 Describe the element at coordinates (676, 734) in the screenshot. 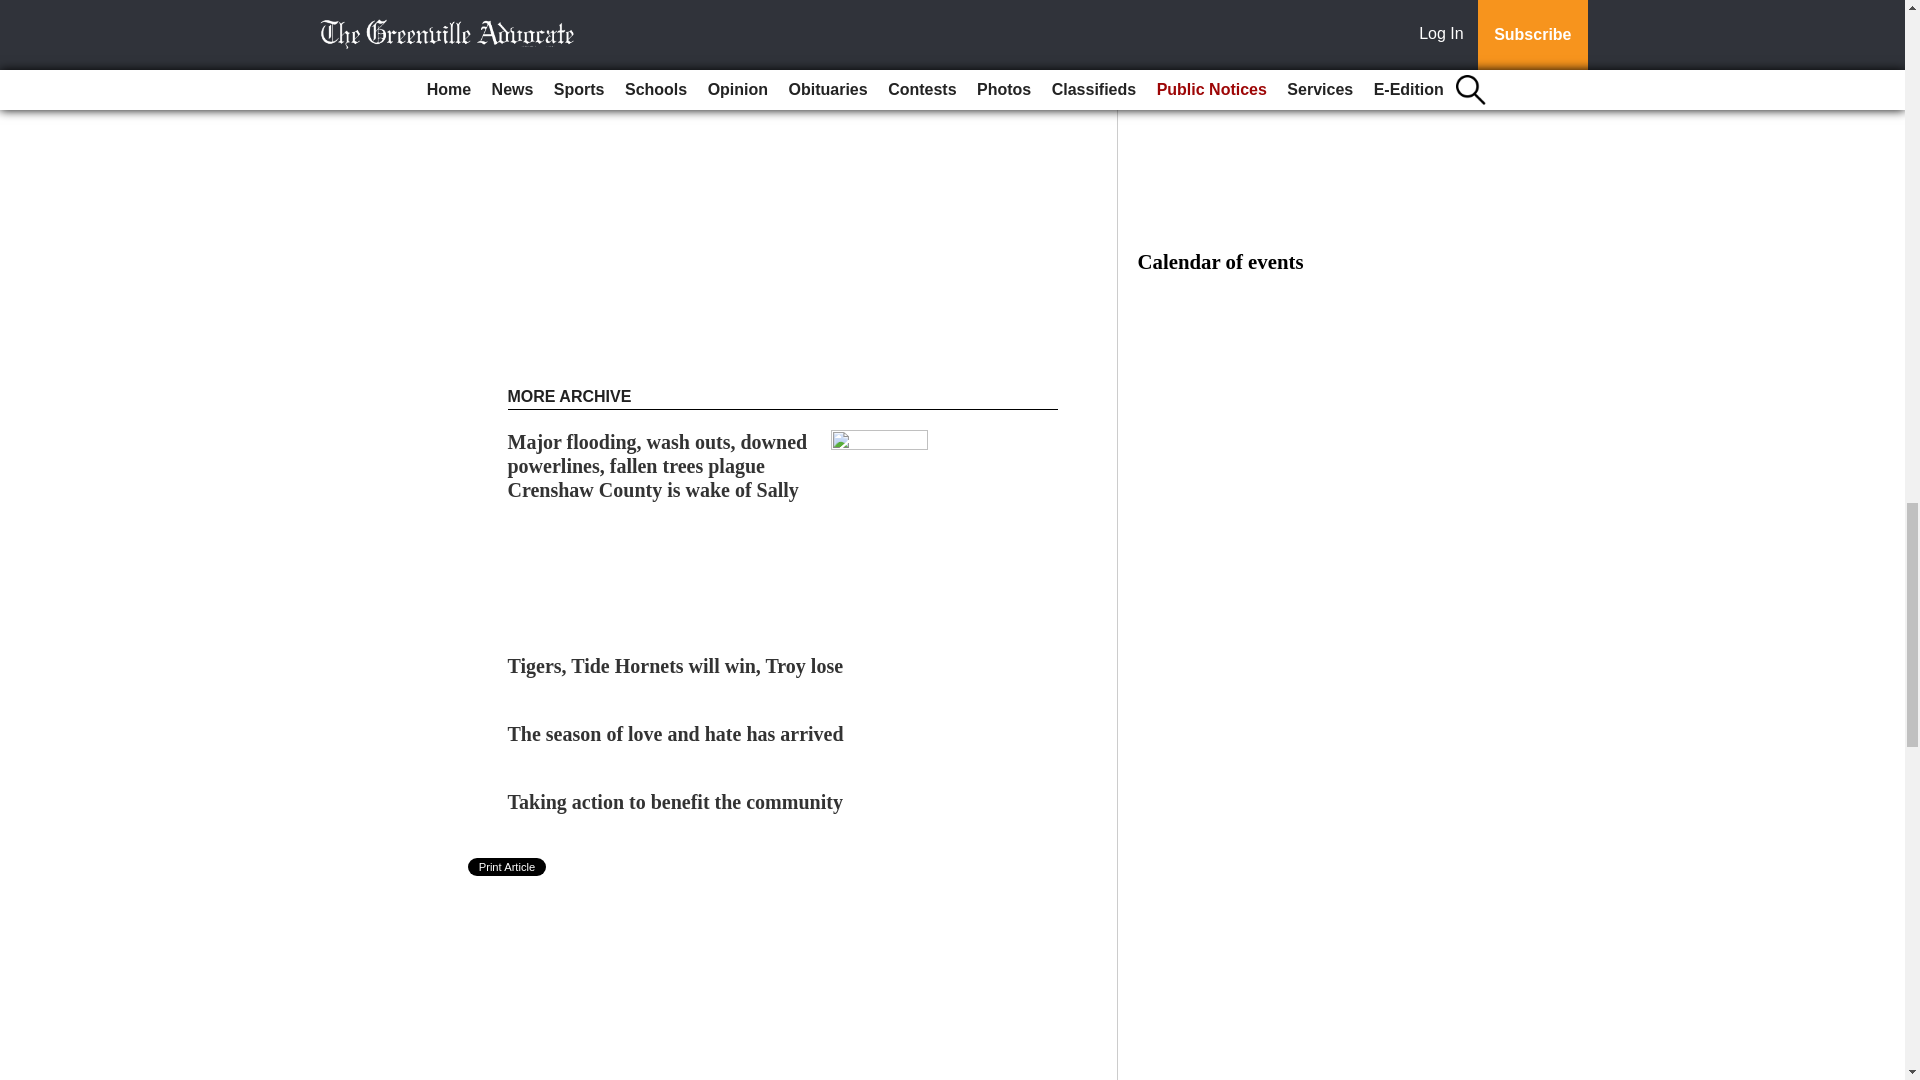

I see `The season of love and hate has arrived` at that location.